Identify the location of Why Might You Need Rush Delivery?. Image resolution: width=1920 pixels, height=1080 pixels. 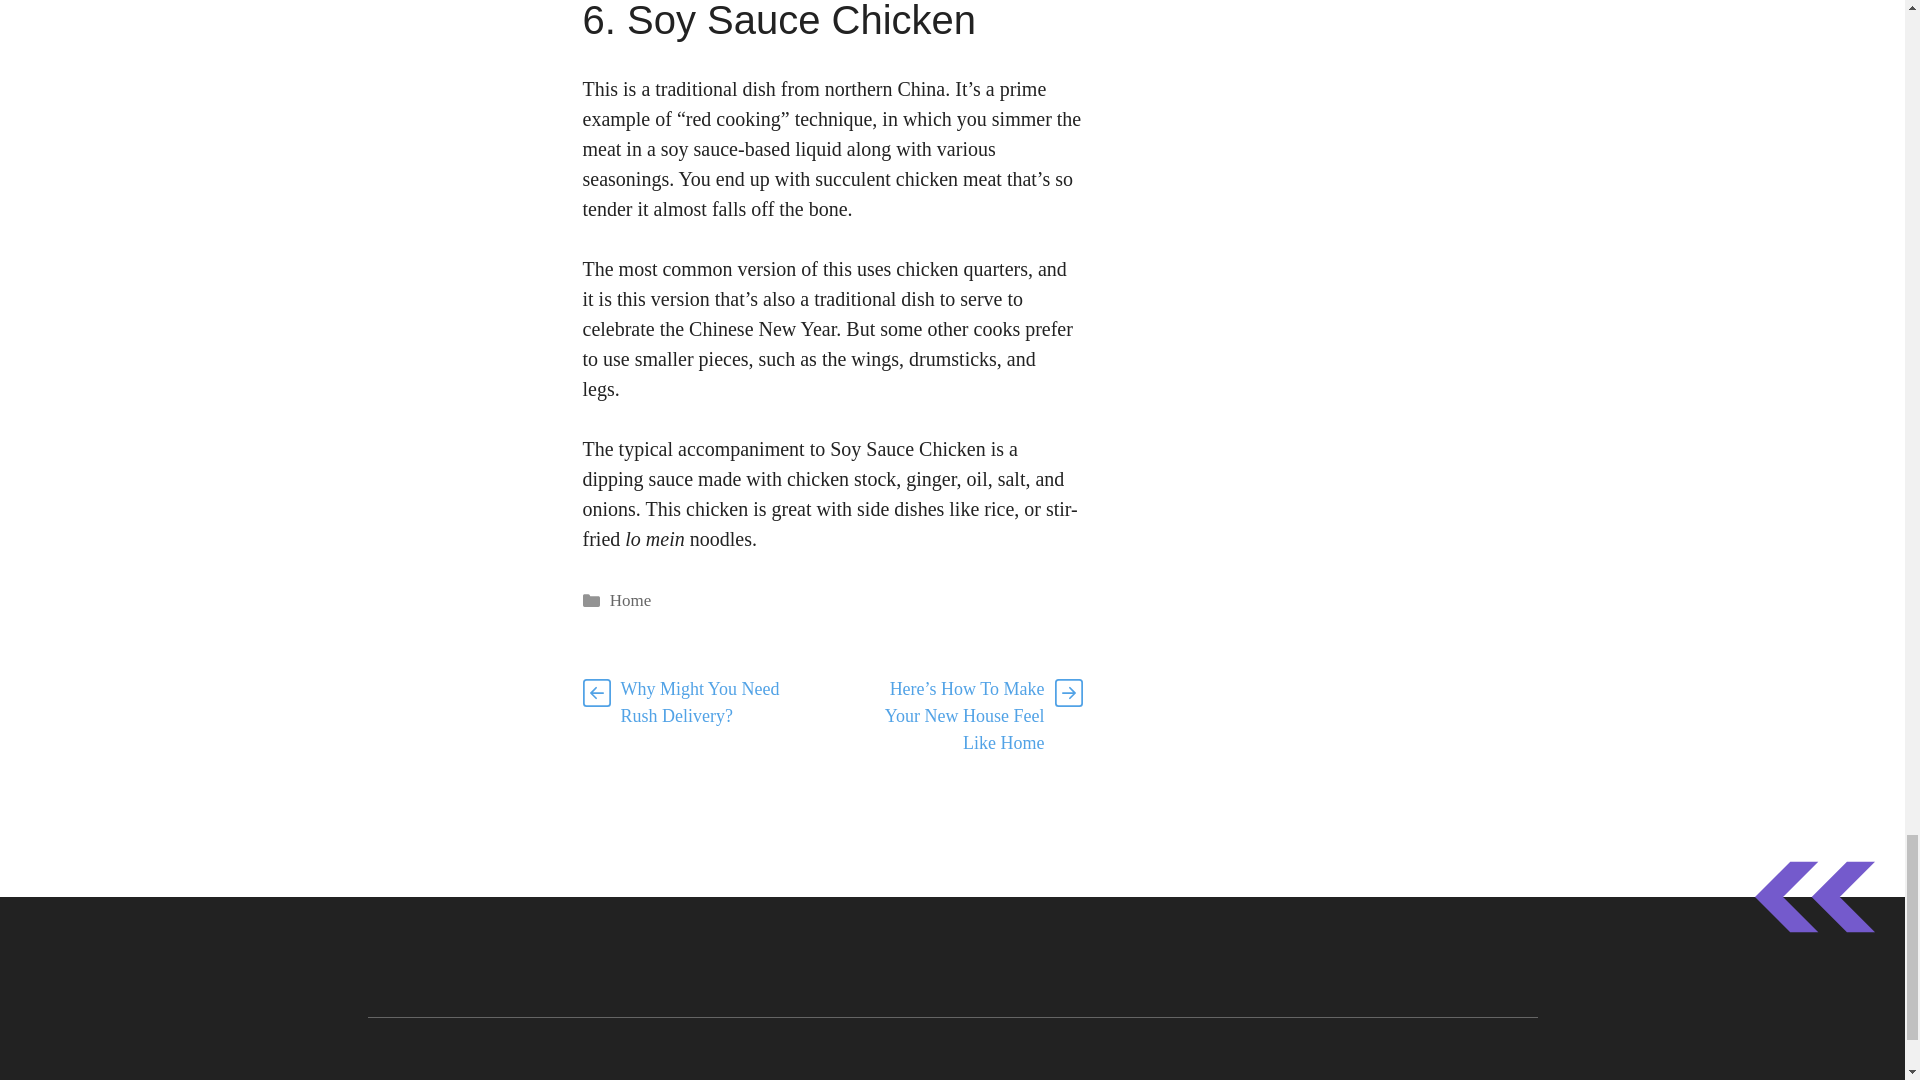
(700, 702).